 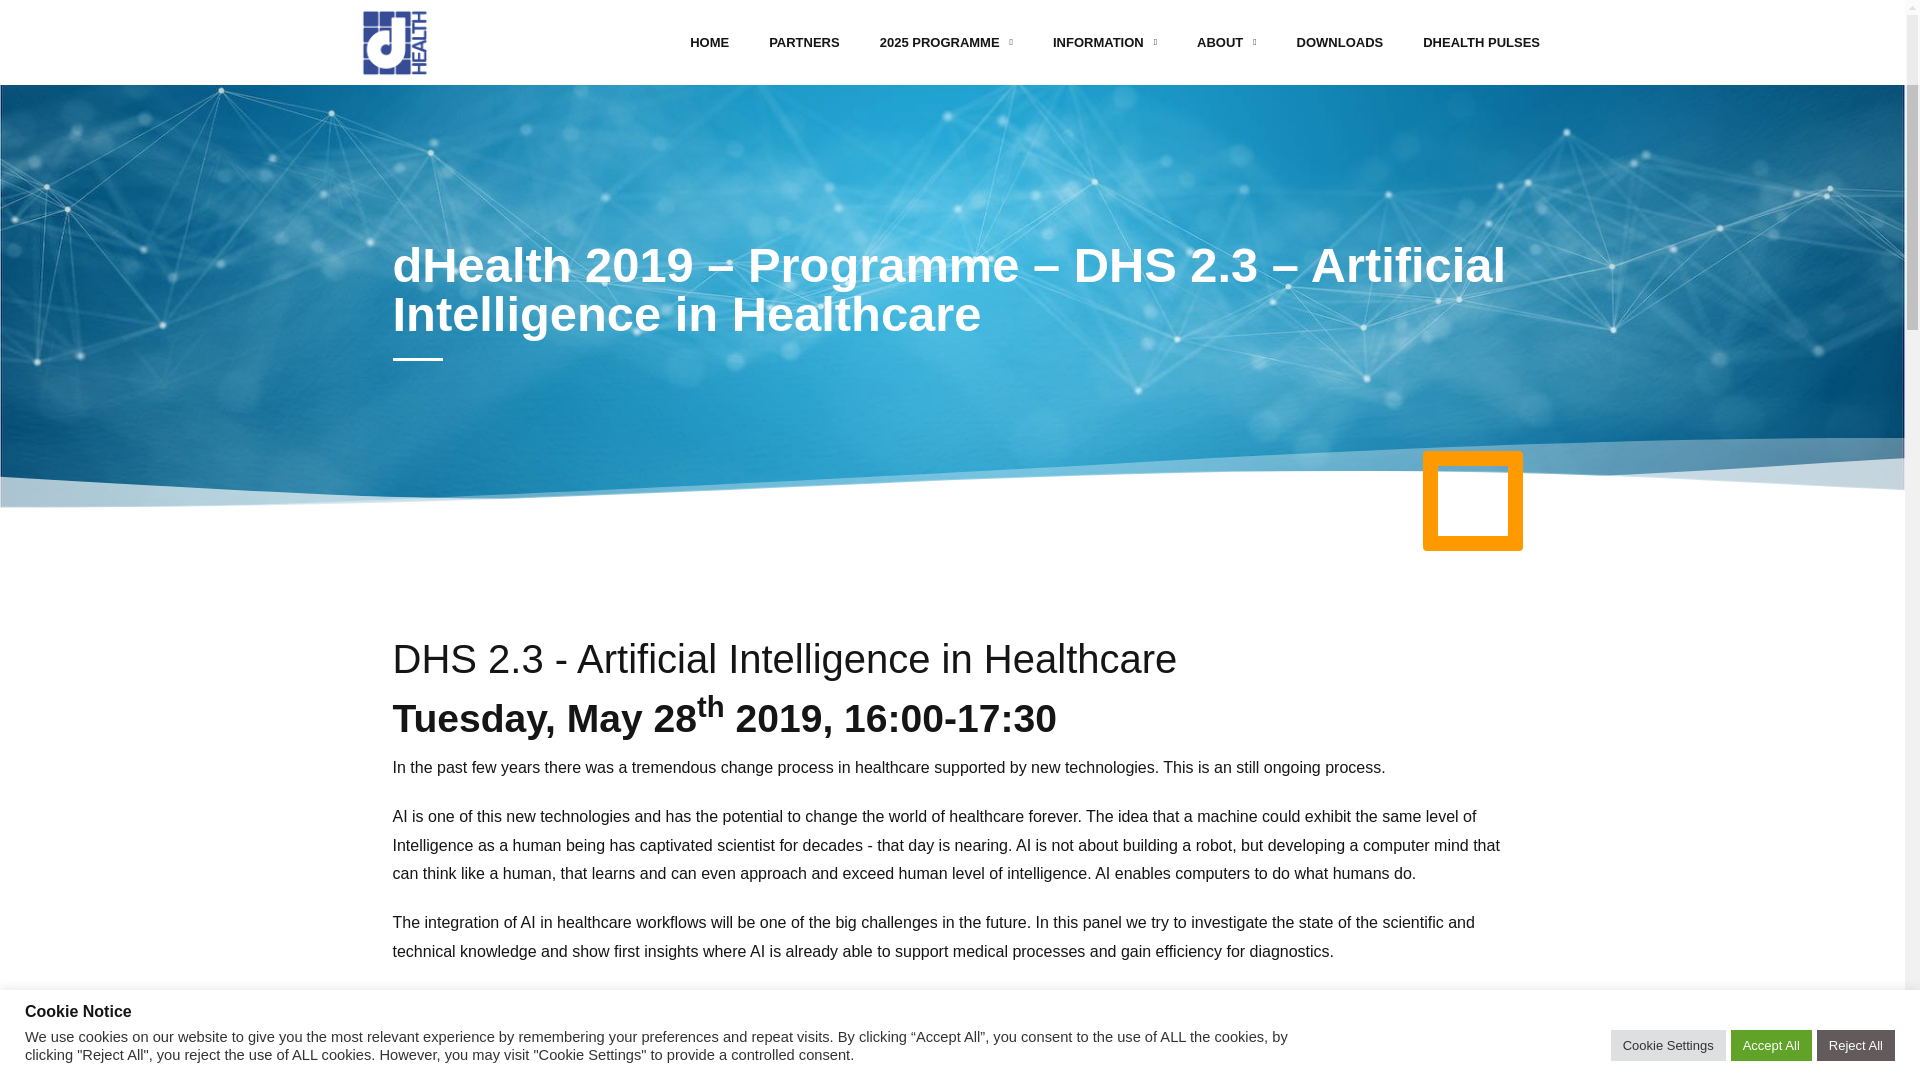 What do you see at coordinates (709, 42) in the screenshot?
I see `HOME` at bounding box center [709, 42].